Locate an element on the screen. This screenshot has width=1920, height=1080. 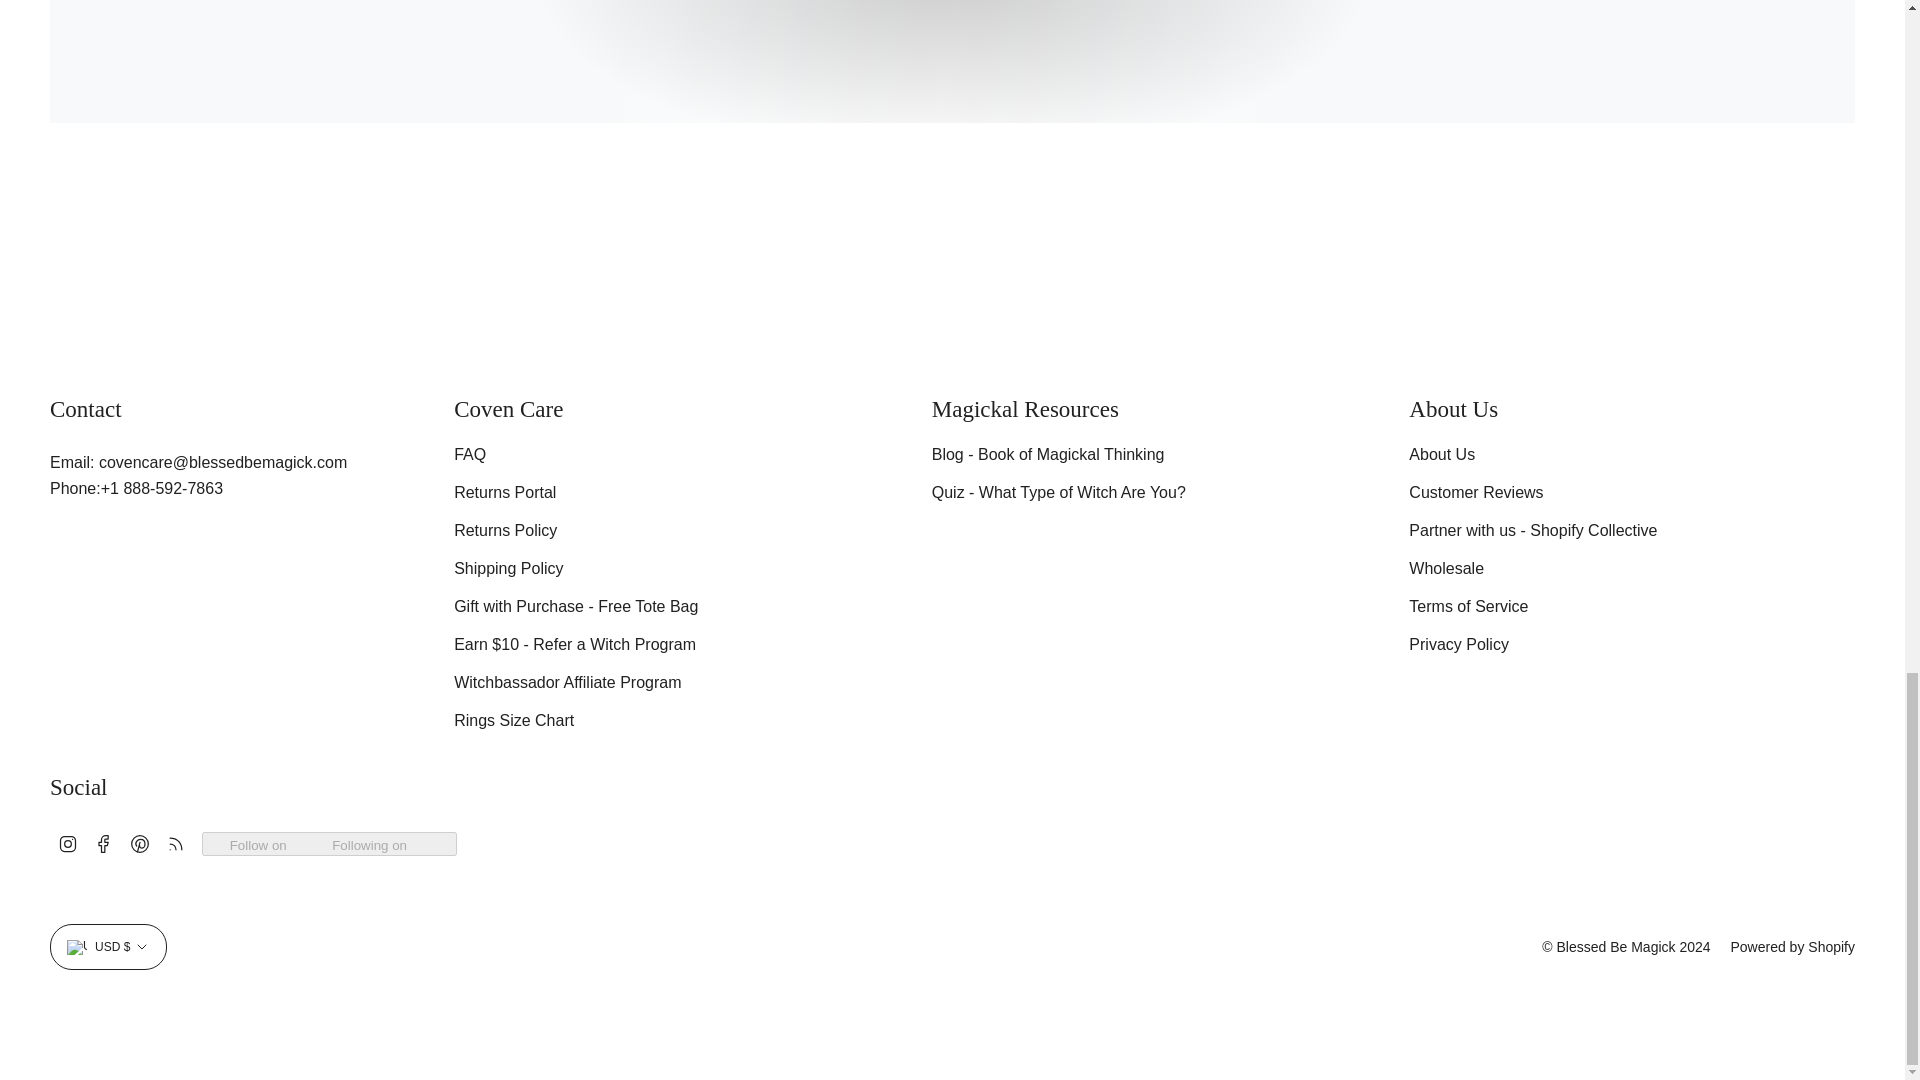
Blessed Be Magick on Feed is located at coordinates (176, 842).